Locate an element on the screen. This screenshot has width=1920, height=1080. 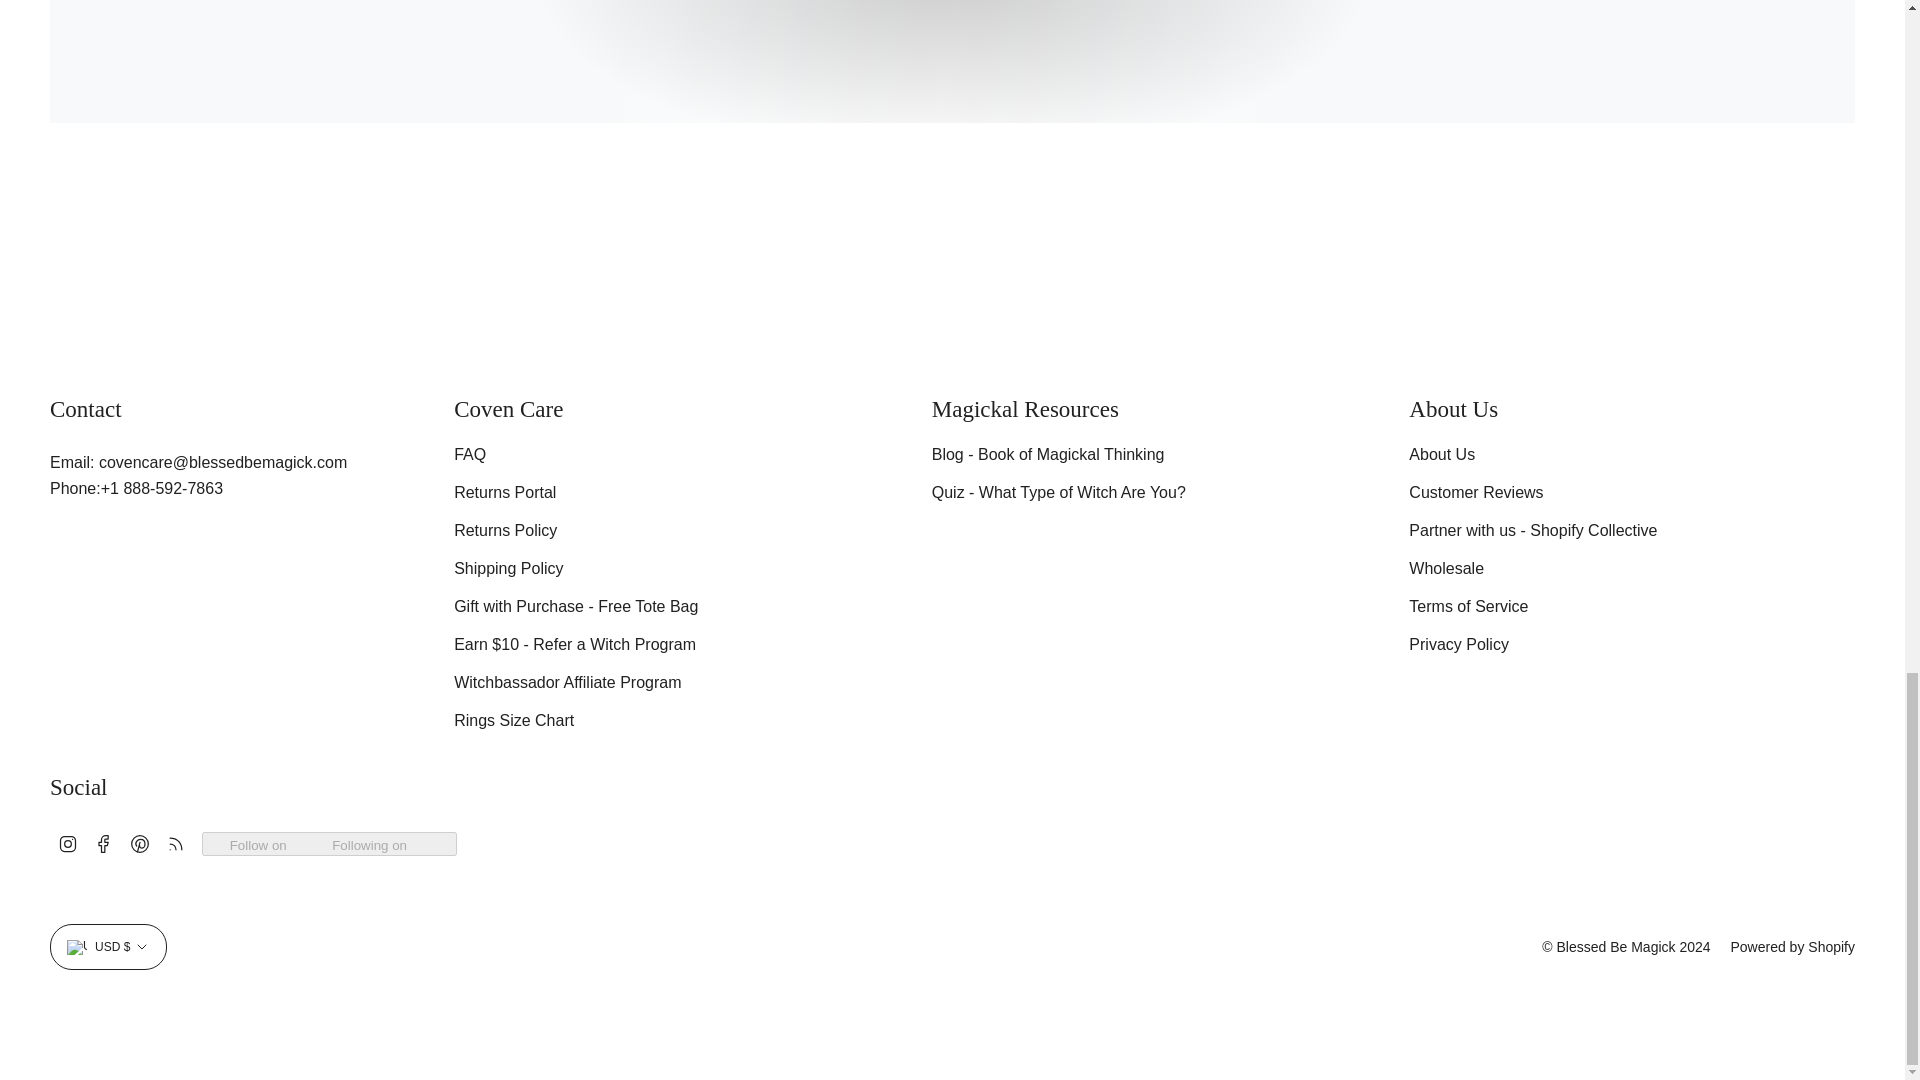
Blessed Be Magick on Feed is located at coordinates (176, 842).